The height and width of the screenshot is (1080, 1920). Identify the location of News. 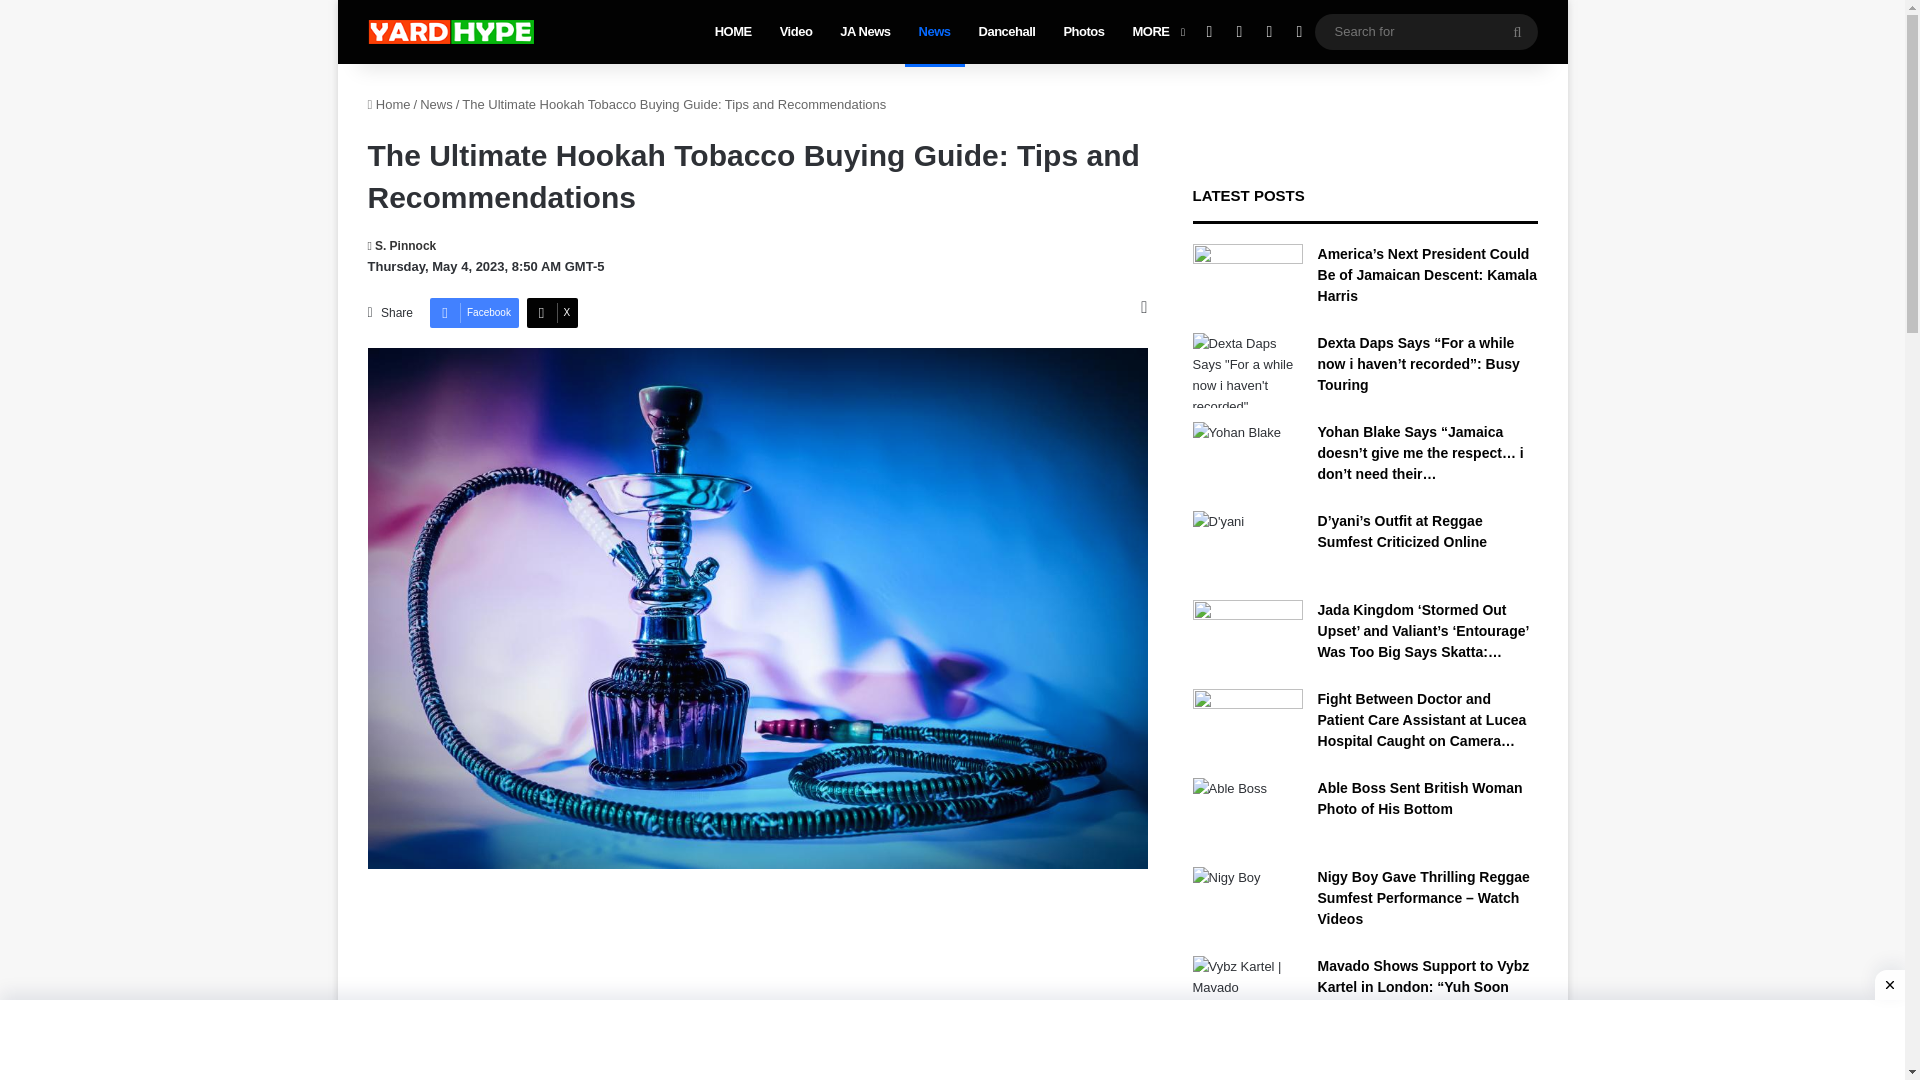
(436, 104).